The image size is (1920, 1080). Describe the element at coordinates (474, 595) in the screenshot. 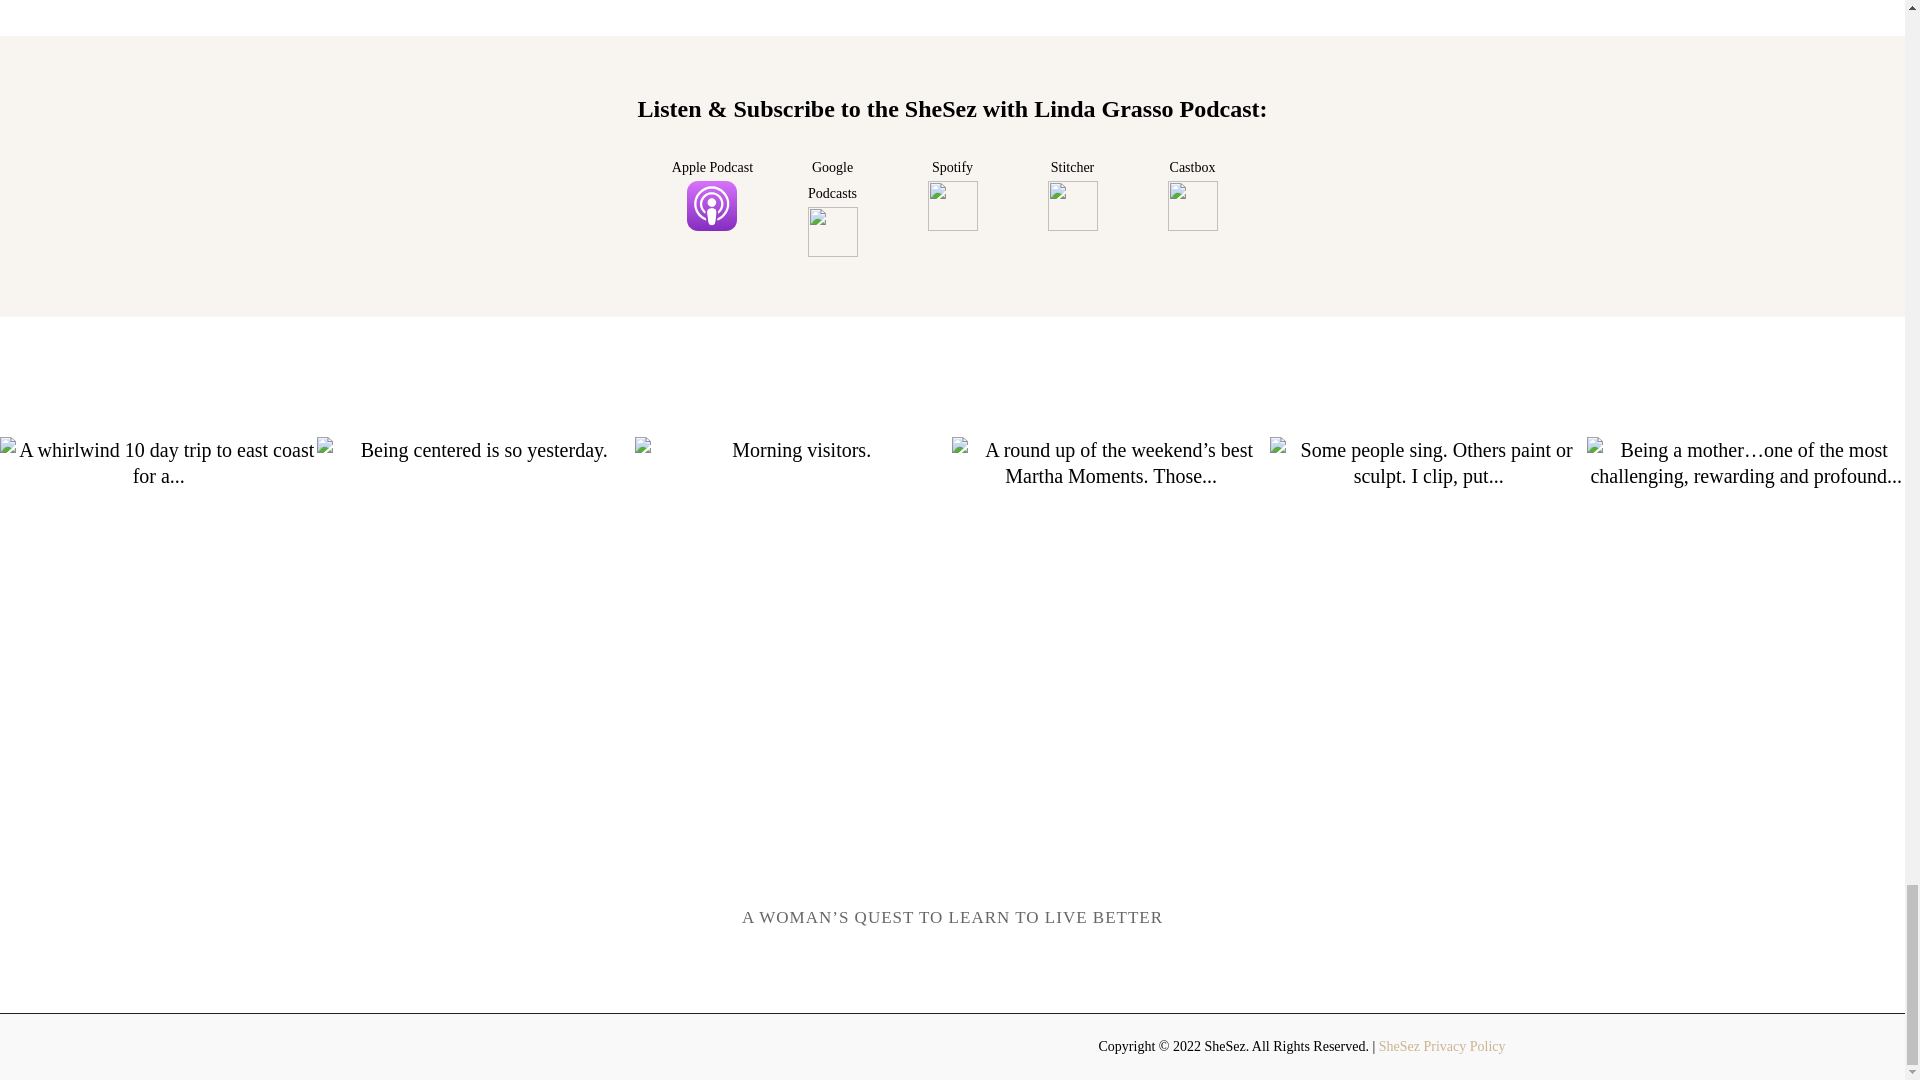

I see `Being centered is so yesterday.` at that location.